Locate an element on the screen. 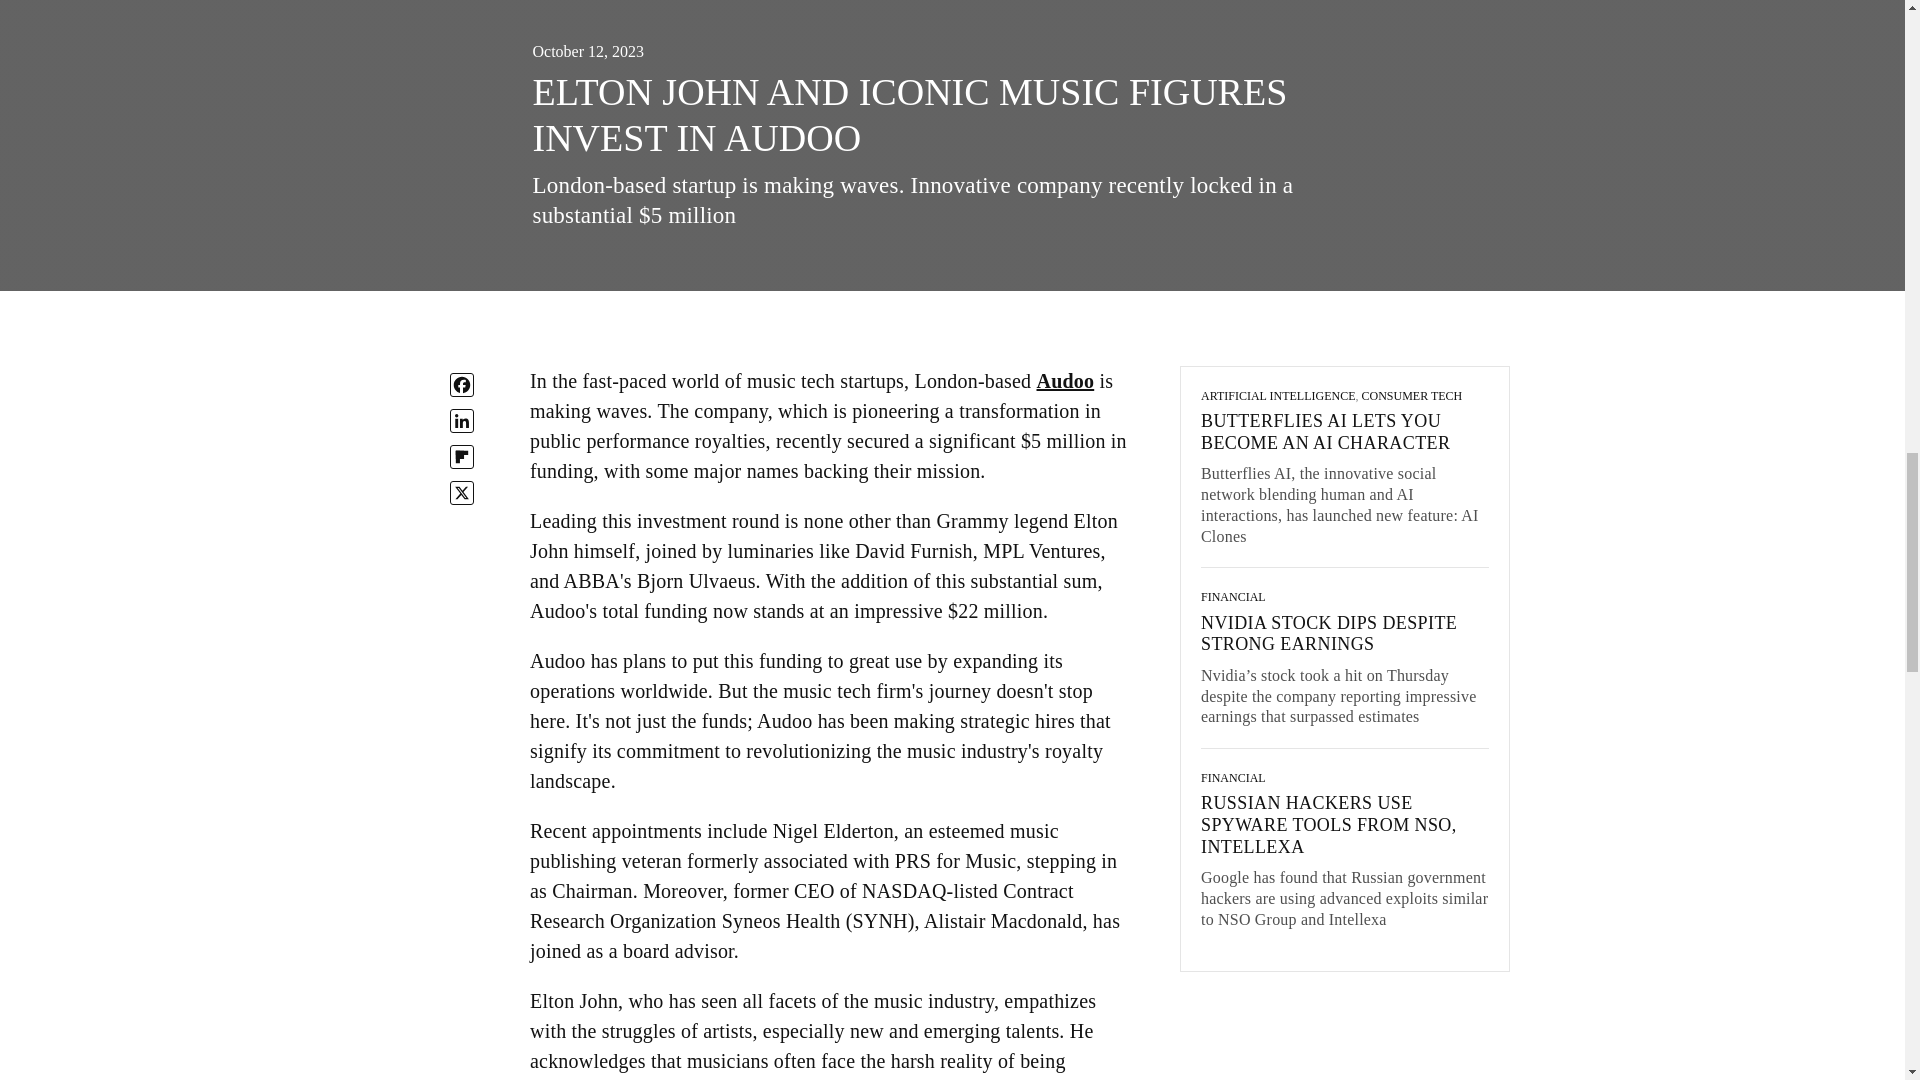 The width and height of the screenshot is (1920, 1080). Facebook is located at coordinates (462, 384).